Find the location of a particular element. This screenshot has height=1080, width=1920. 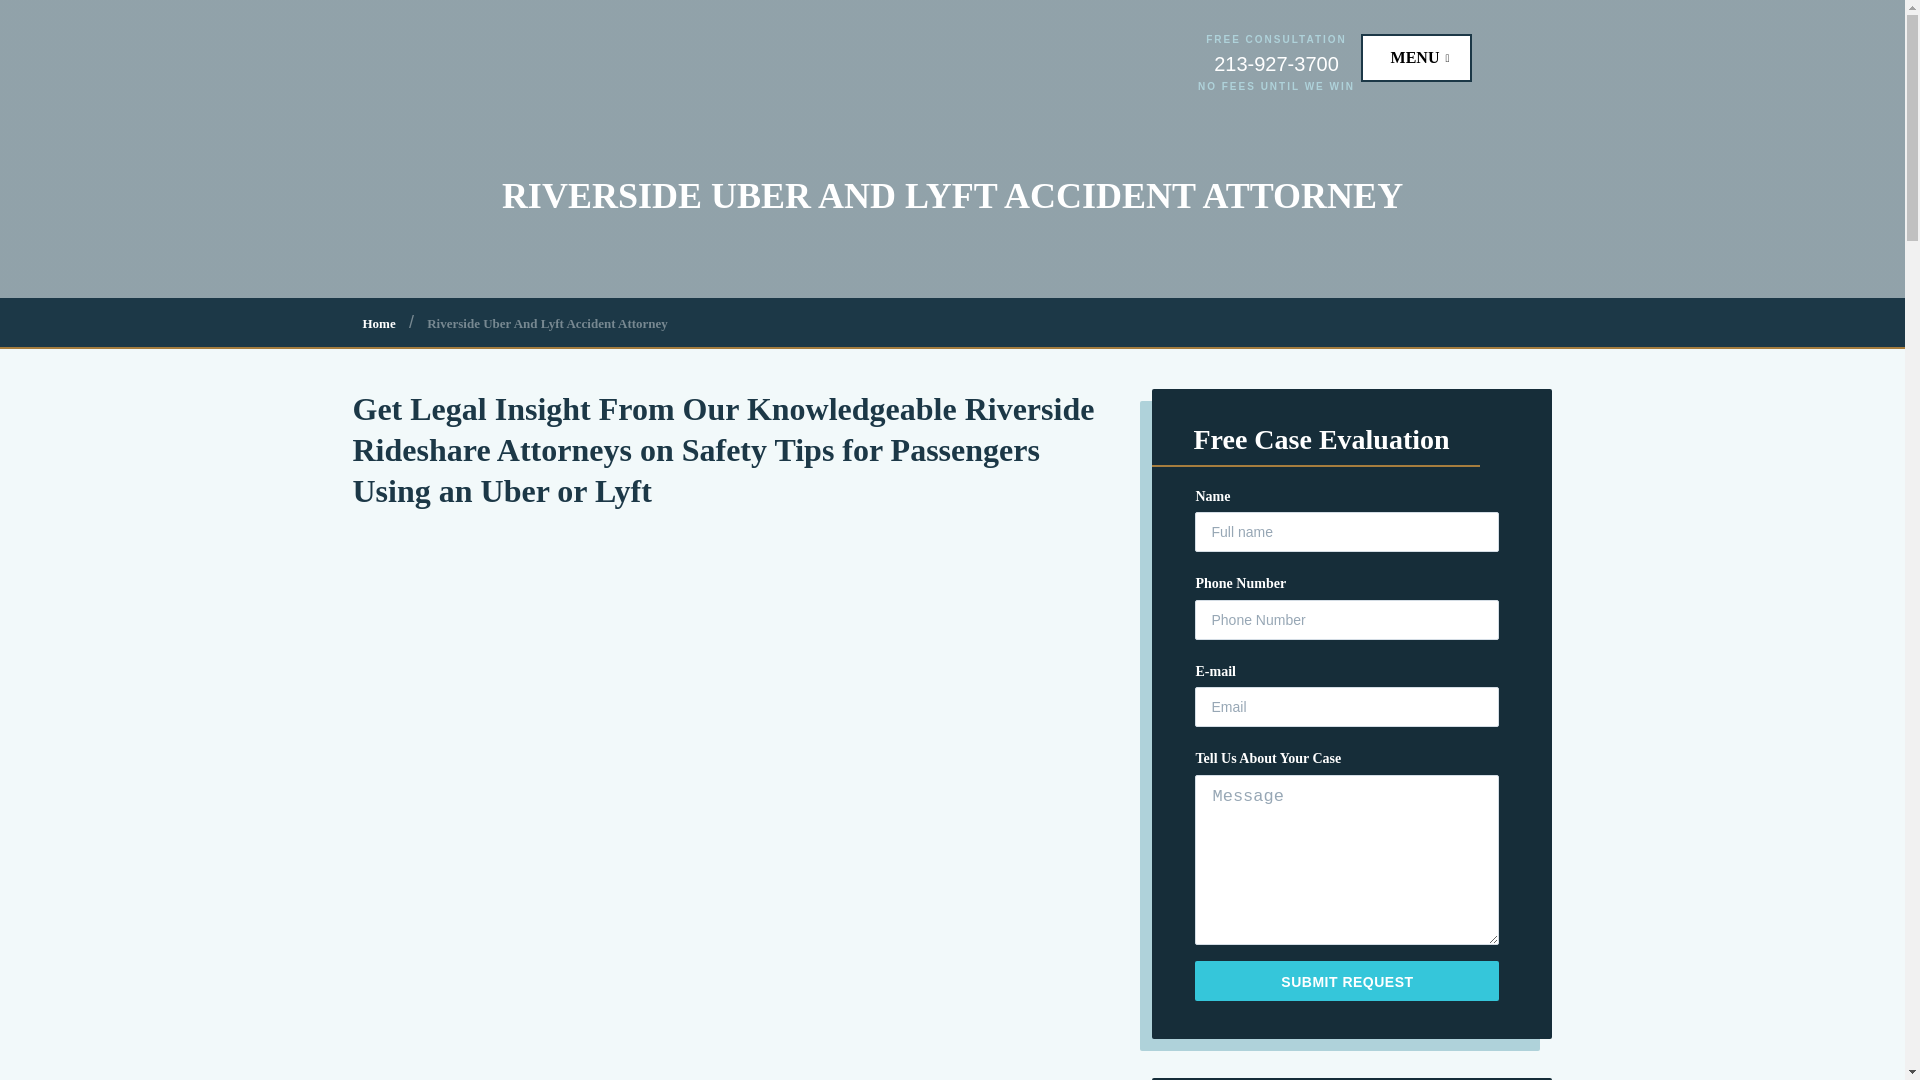

SUBMIT REQUEST is located at coordinates (1346, 981).